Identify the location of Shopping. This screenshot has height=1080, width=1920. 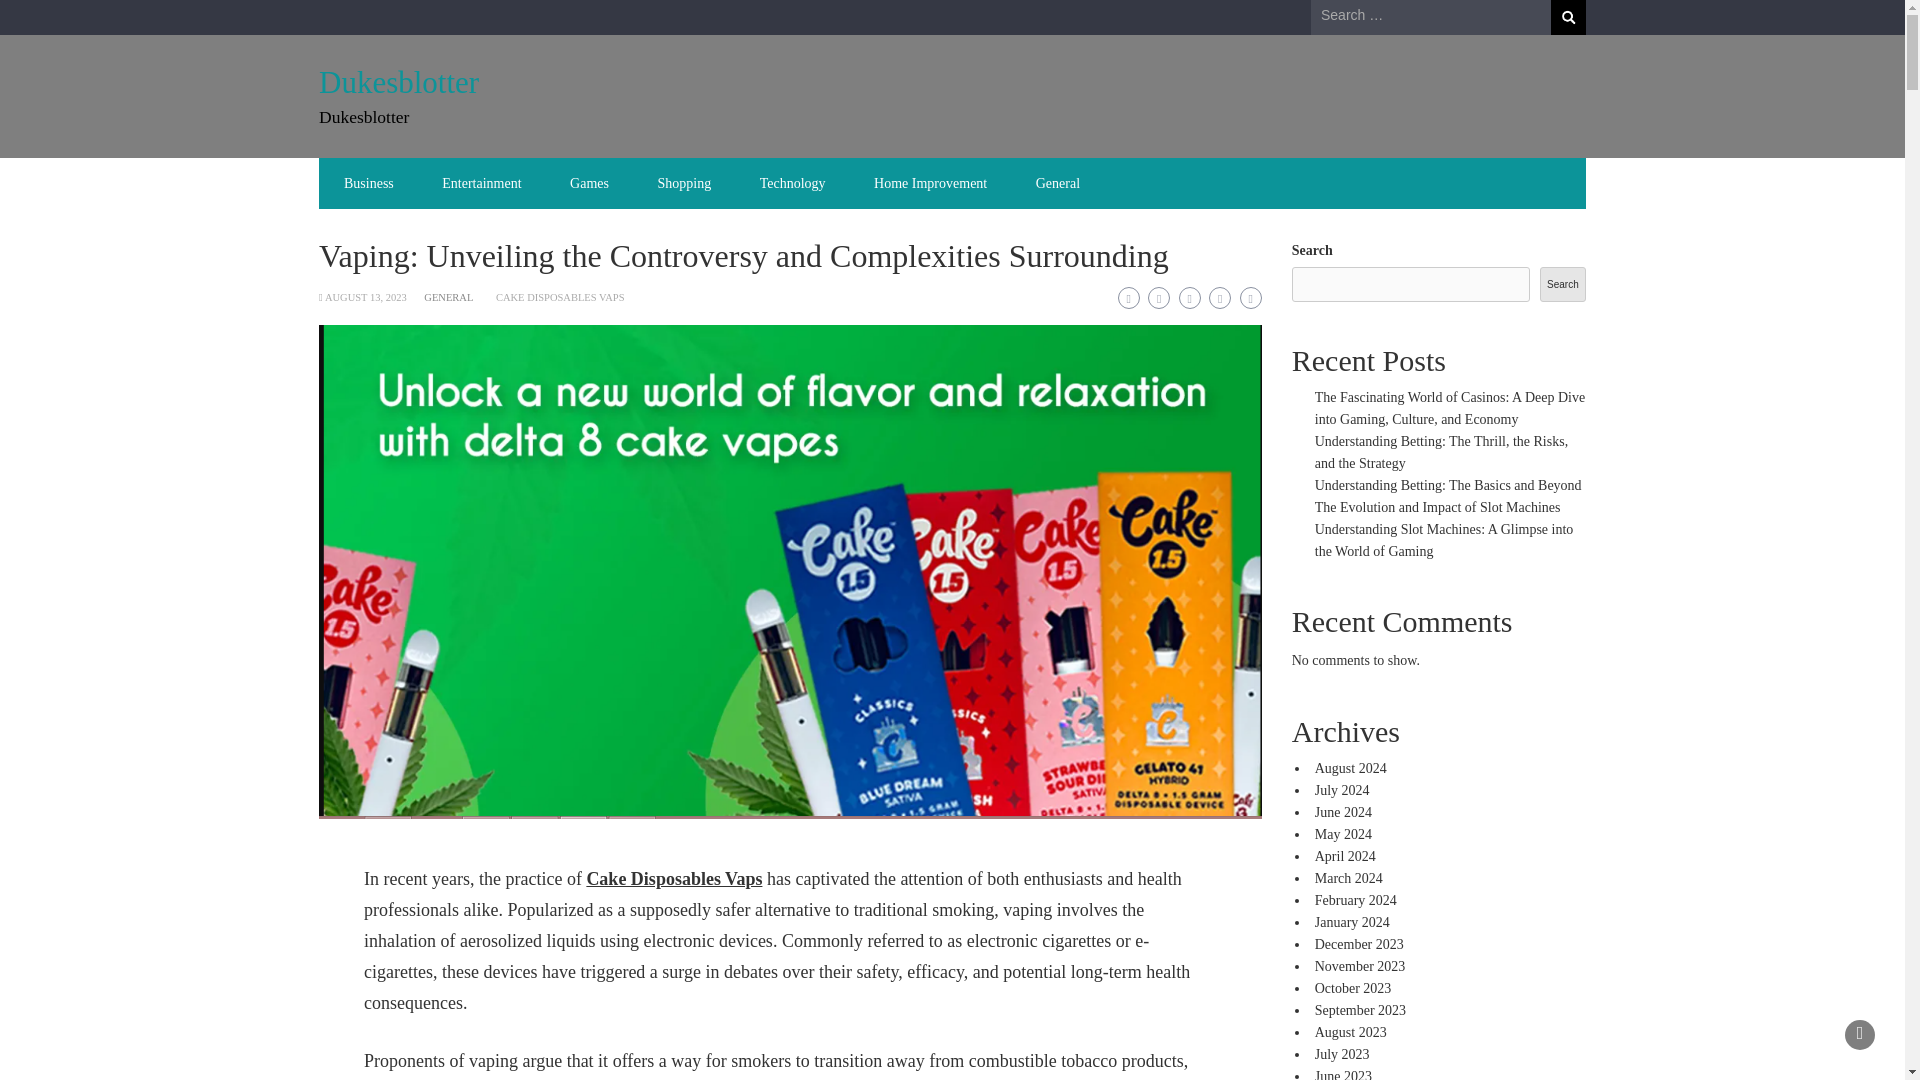
(684, 183).